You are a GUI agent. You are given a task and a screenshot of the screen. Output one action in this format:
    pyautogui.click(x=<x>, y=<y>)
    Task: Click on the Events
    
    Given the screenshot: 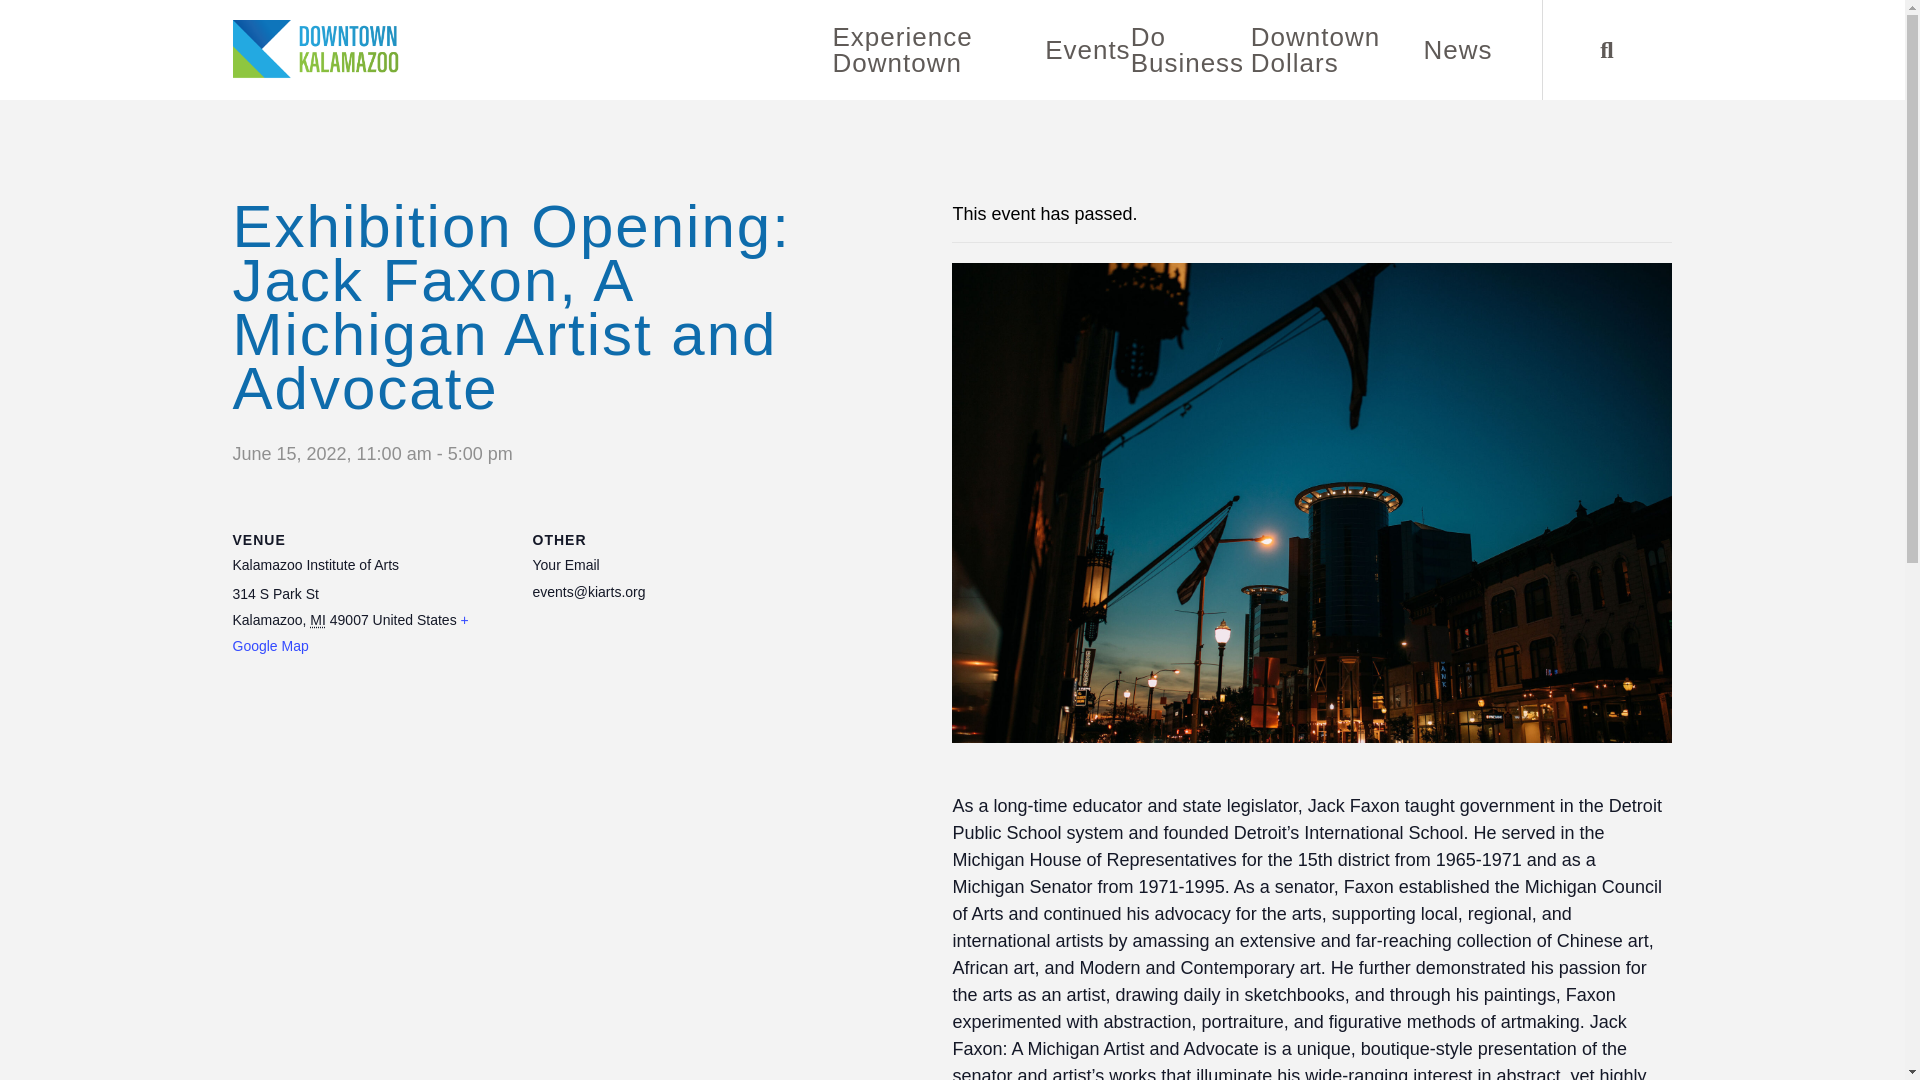 What is the action you would take?
    pyautogui.click(x=1087, y=49)
    